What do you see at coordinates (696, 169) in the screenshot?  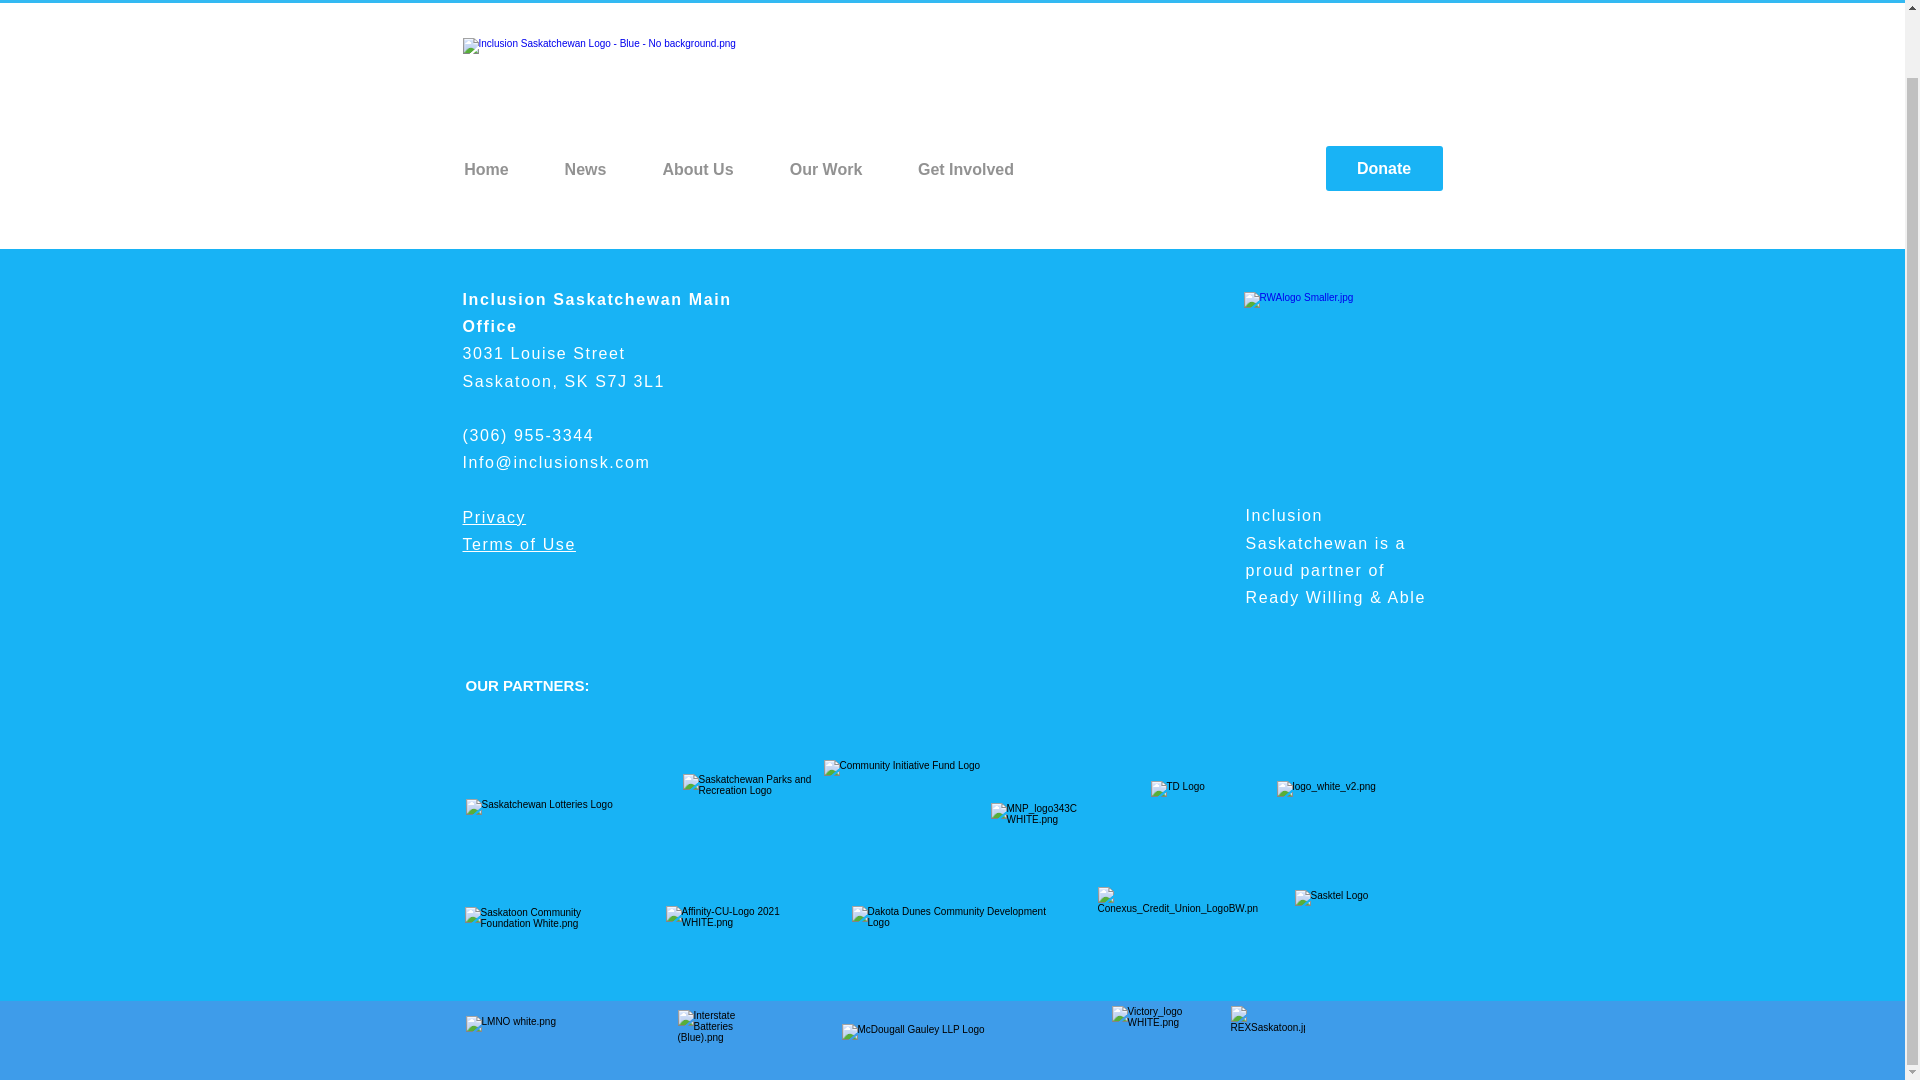 I see `About Us` at bounding box center [696, 169].